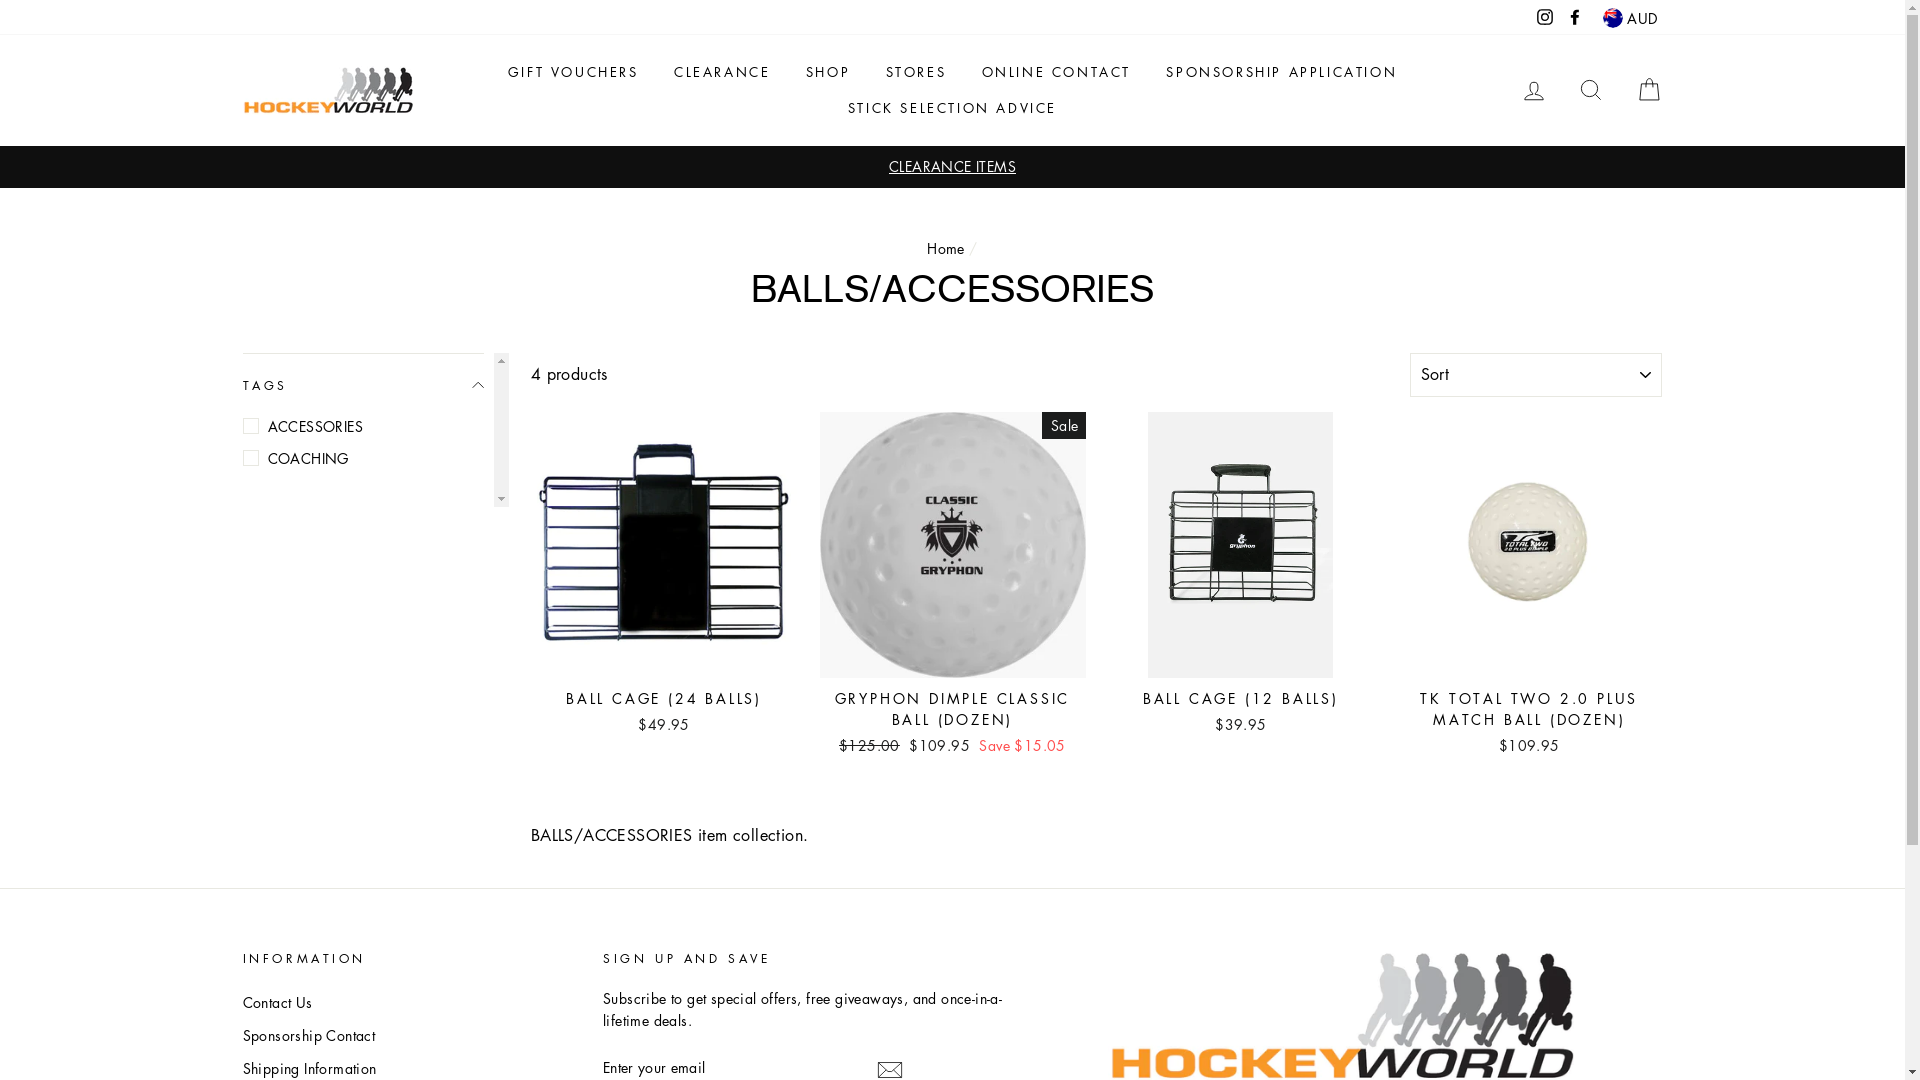 The width and height of the screenshot is (1920, 1080). I want to click on SEARCH, so click(1591, 90).